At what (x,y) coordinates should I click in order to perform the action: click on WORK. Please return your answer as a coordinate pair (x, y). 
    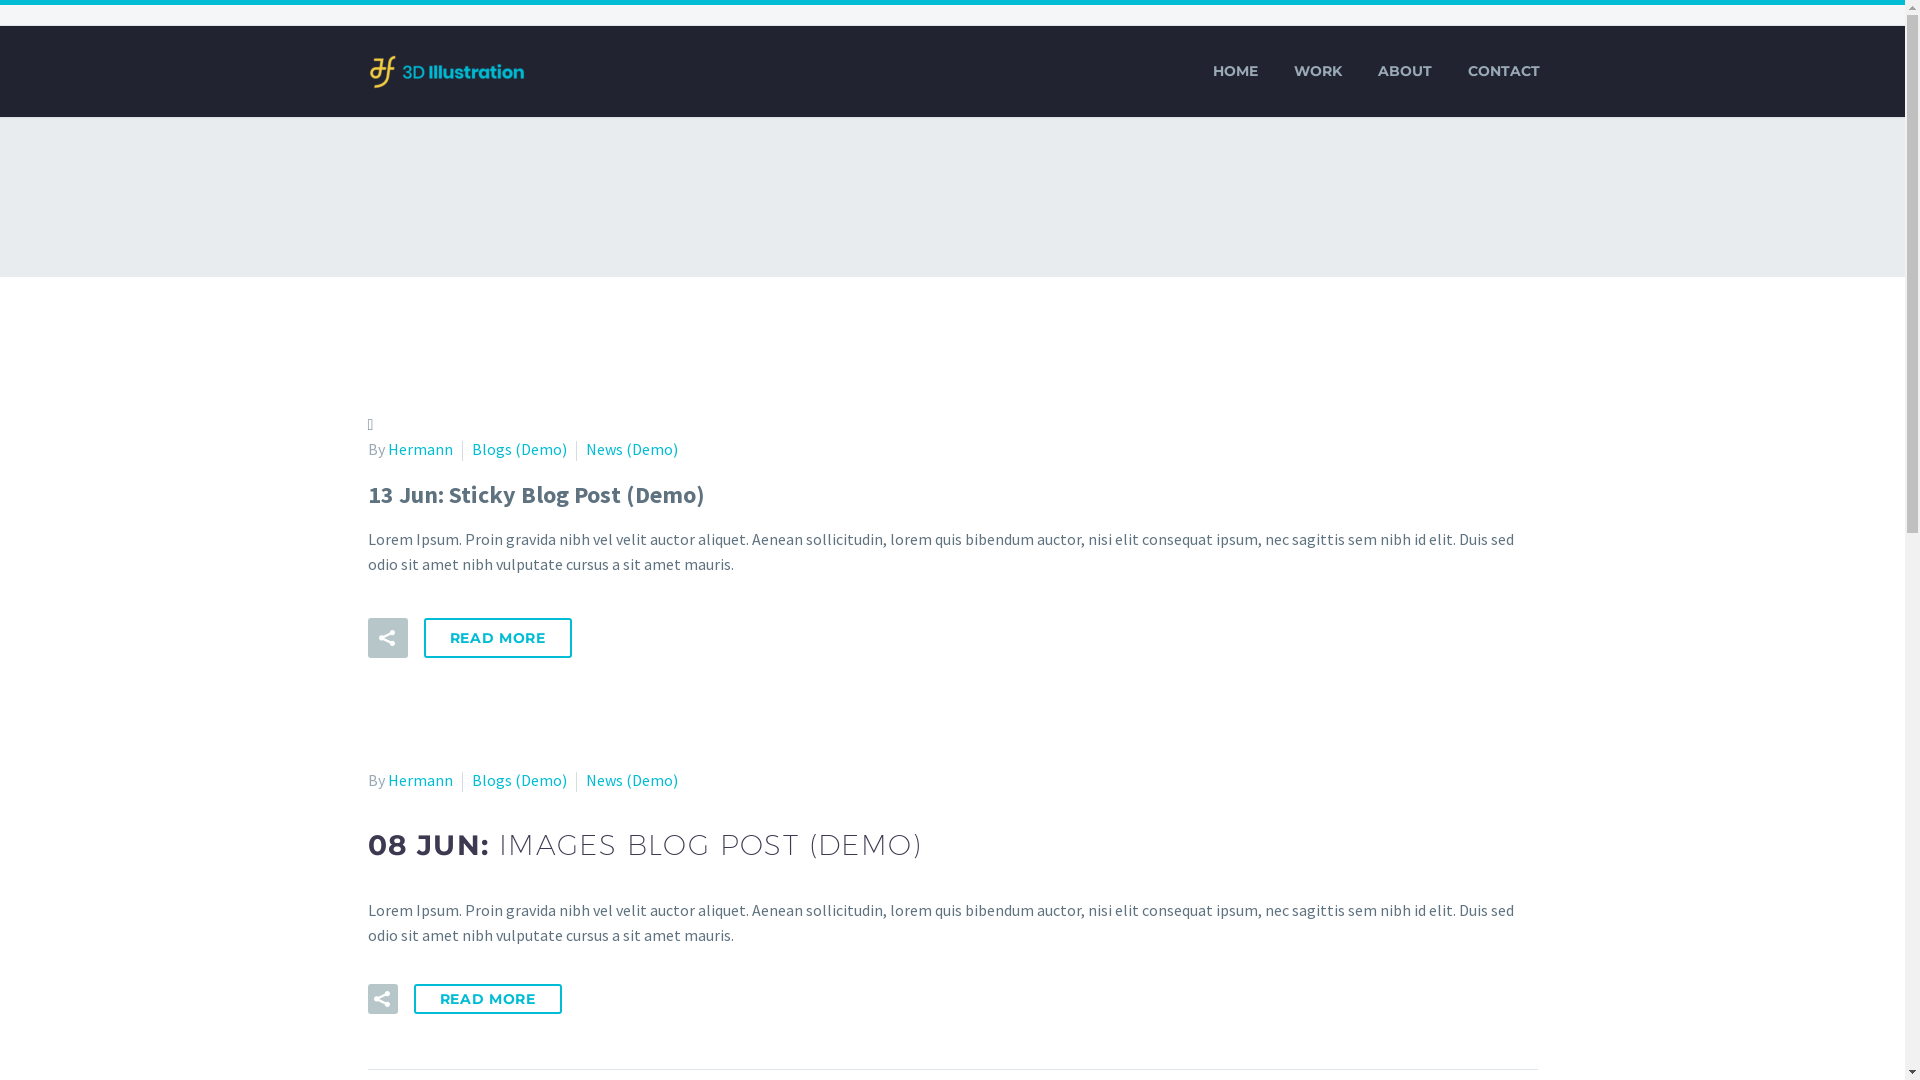
    Looking at the image, I should click on (1317, 72).